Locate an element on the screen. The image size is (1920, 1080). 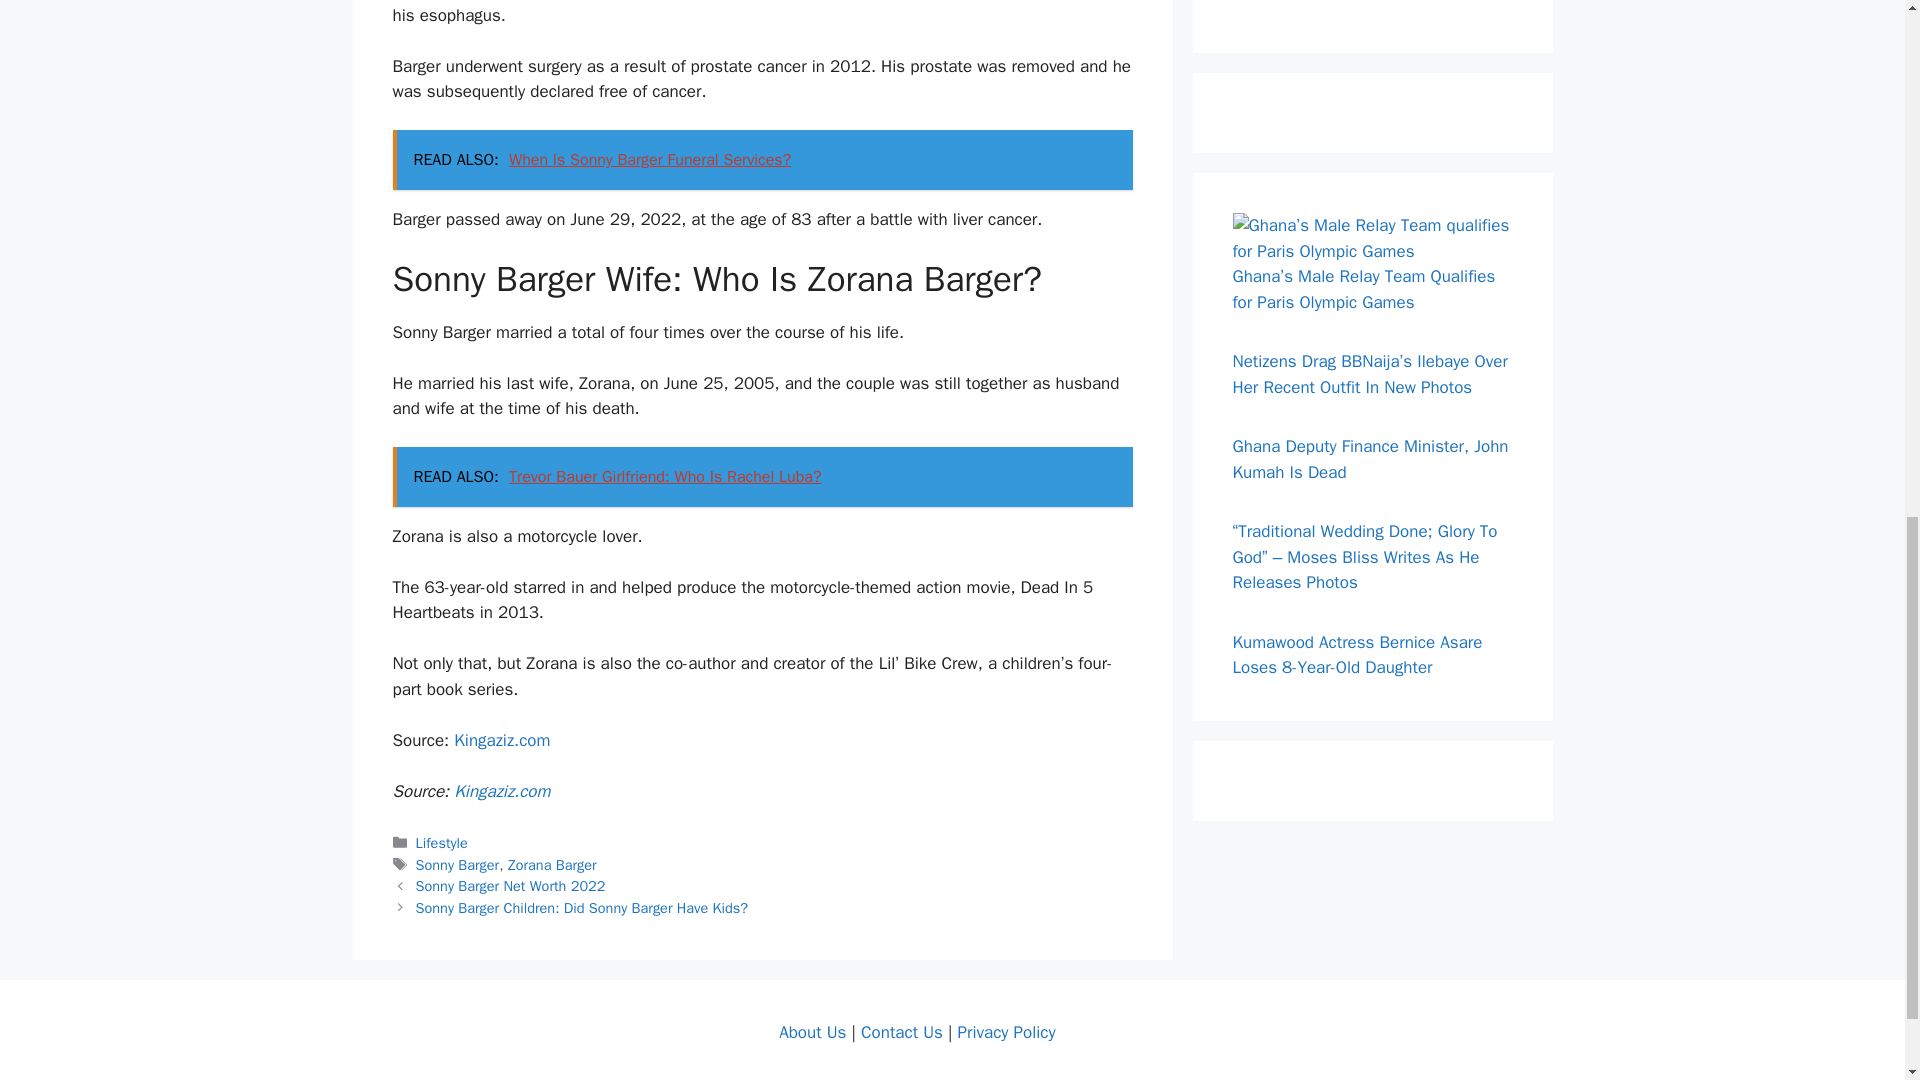
Kumawood Actress Bernice Asare Loses 8-Year-Old Daughter is located at coordinates (1357, 655).